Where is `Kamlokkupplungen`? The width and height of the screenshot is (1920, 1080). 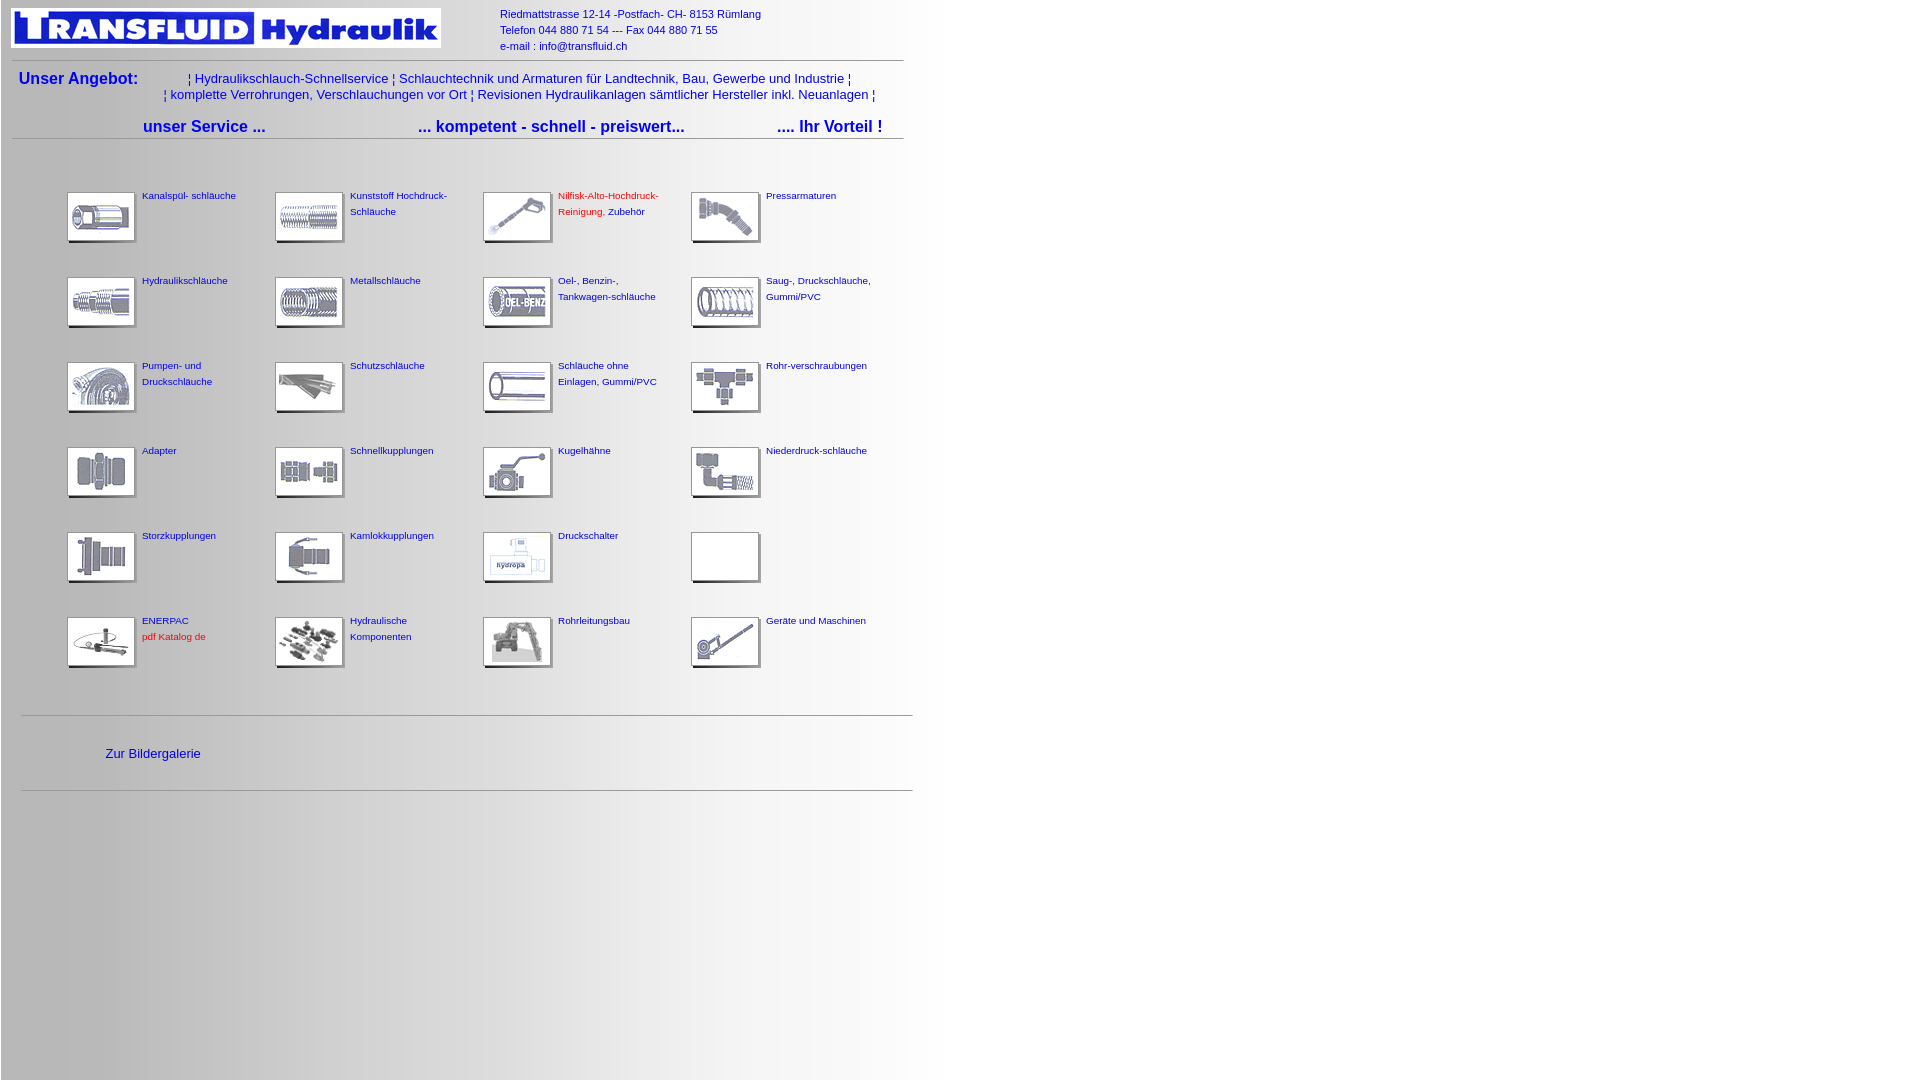 Kamlokkupplungen is located at coordinates (392, 536).